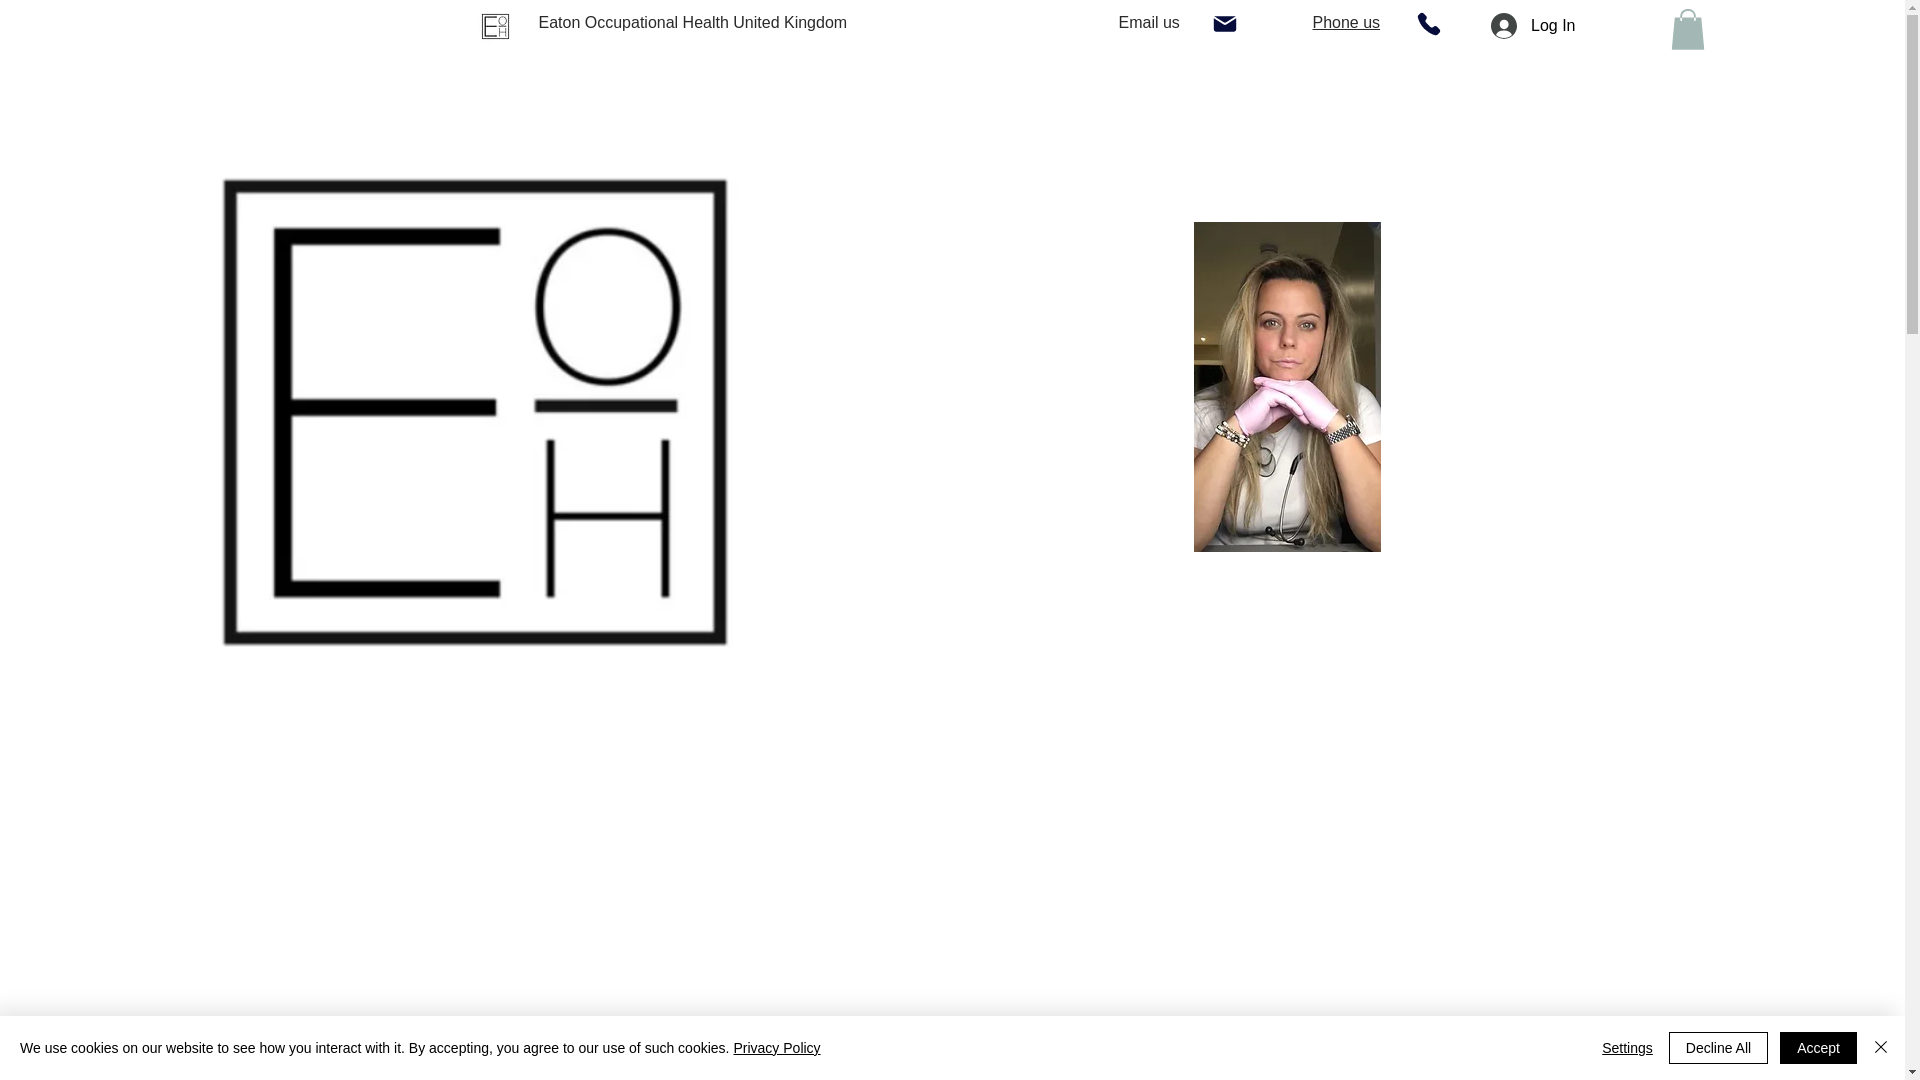 Image resolution: width=1920 pixels, height=1080 pixels. Describe the element at coordinates (1445, 100) in the screenshot. I see `Corporate Bookings` at that location.